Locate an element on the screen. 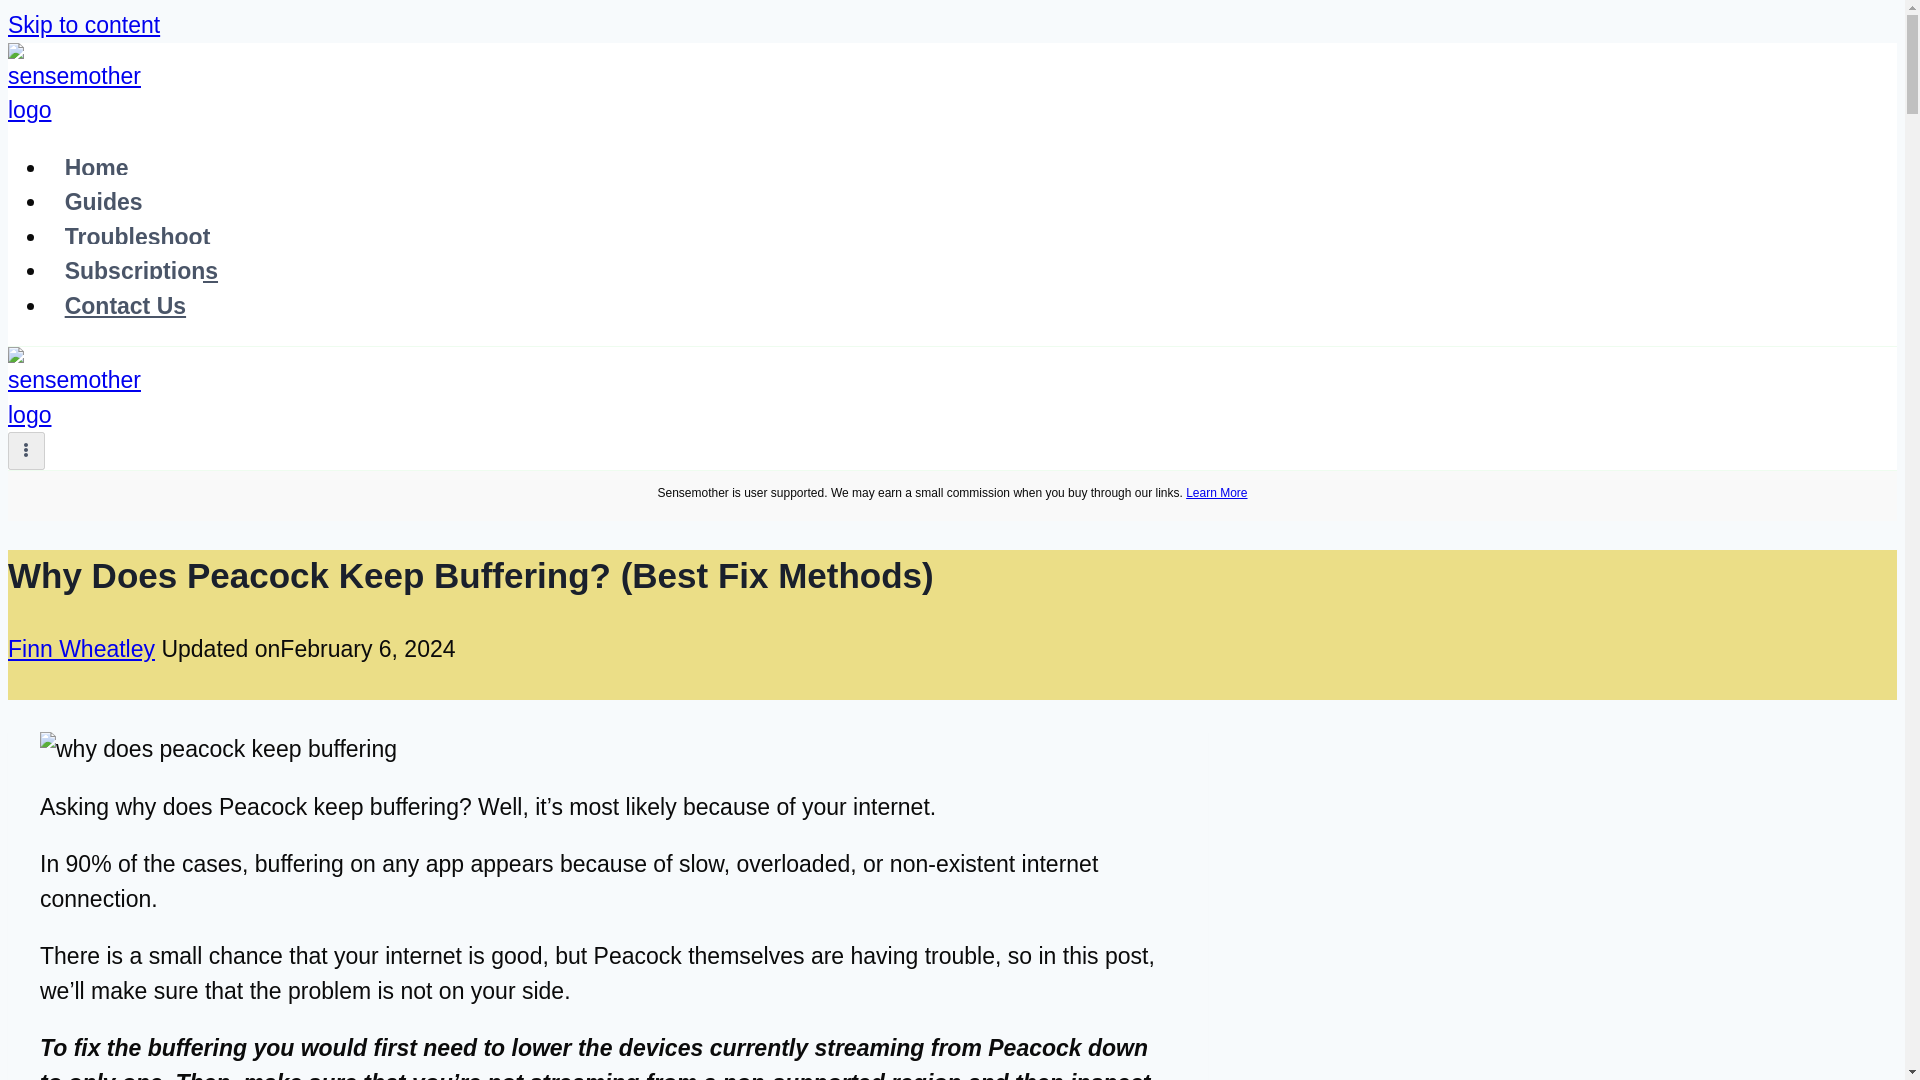 Image resolution: width=1920 pixels, height=1080 pixels. Guides is located at coordinates (104, 201).